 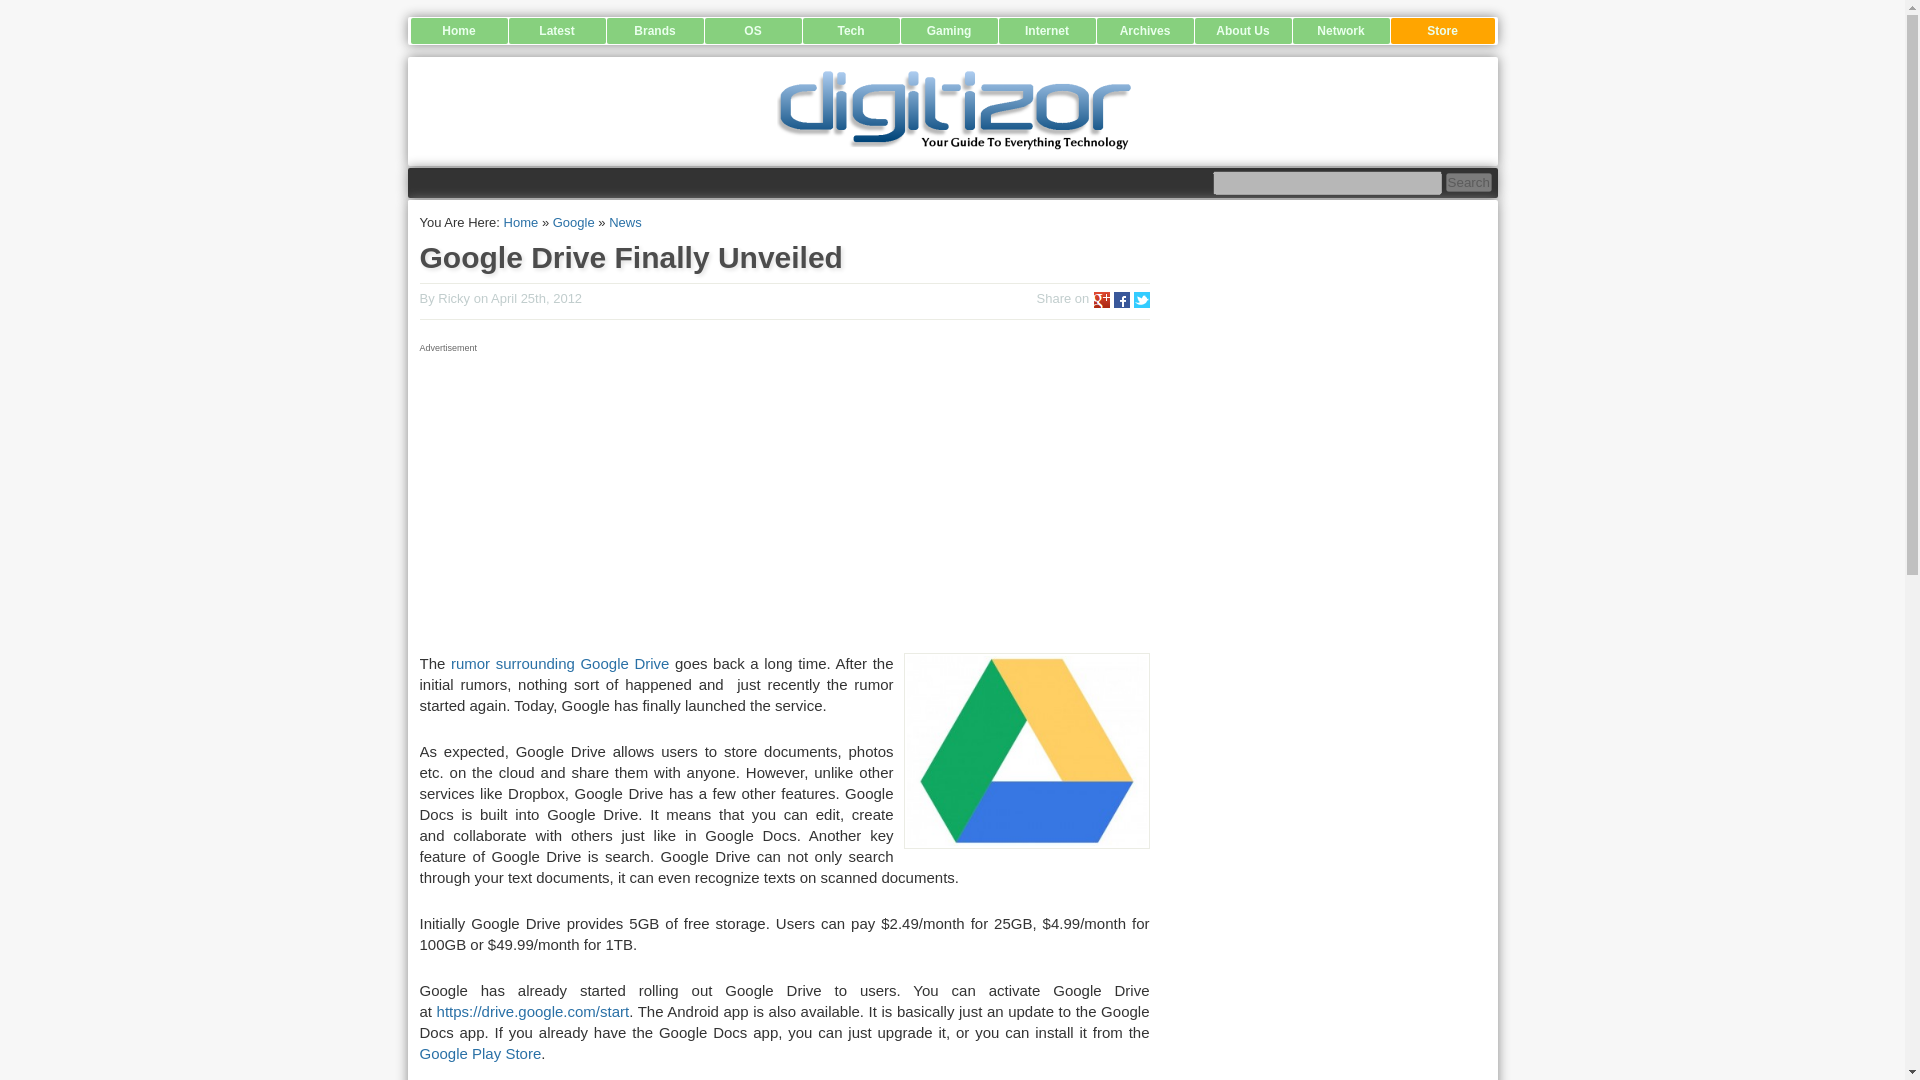 I want to click on OS, so click(x=752, y=31).